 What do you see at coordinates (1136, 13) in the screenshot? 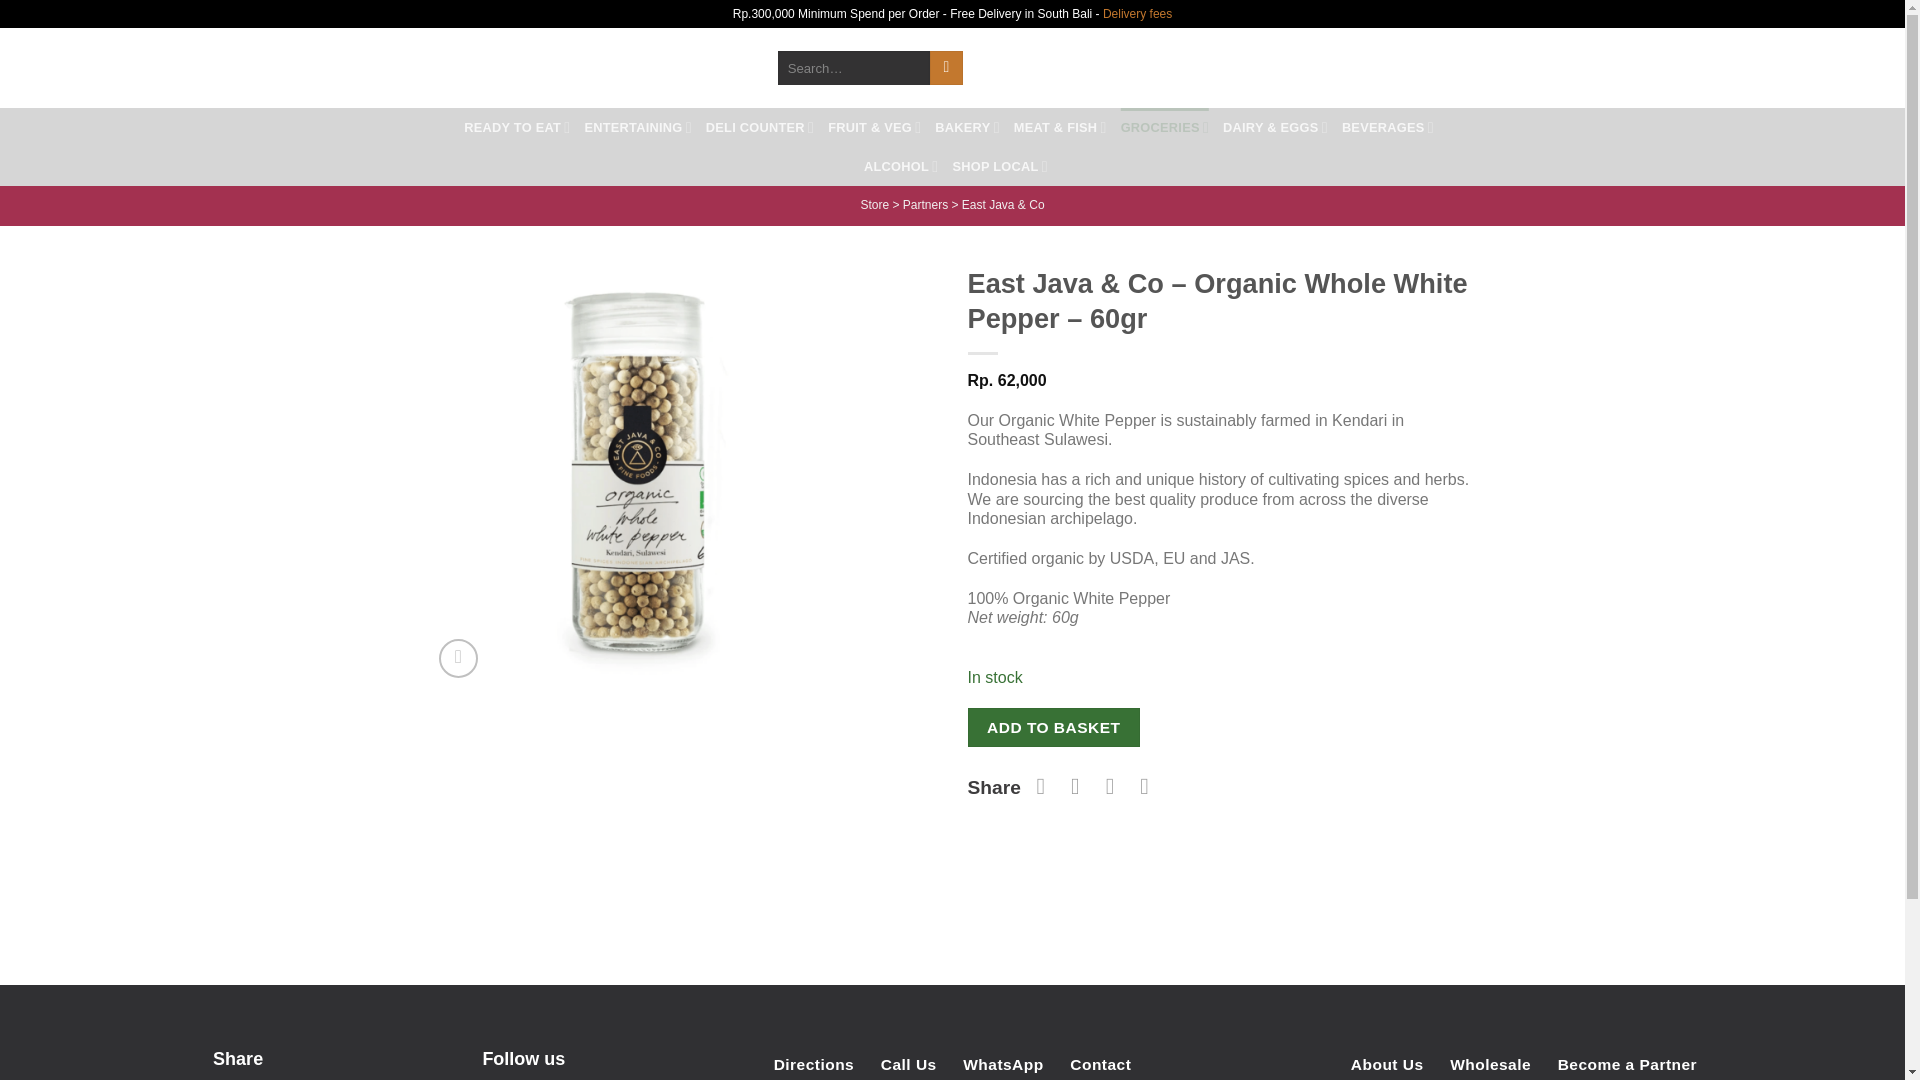
I see `Delivery fees` at bounding box center [1136, 13].